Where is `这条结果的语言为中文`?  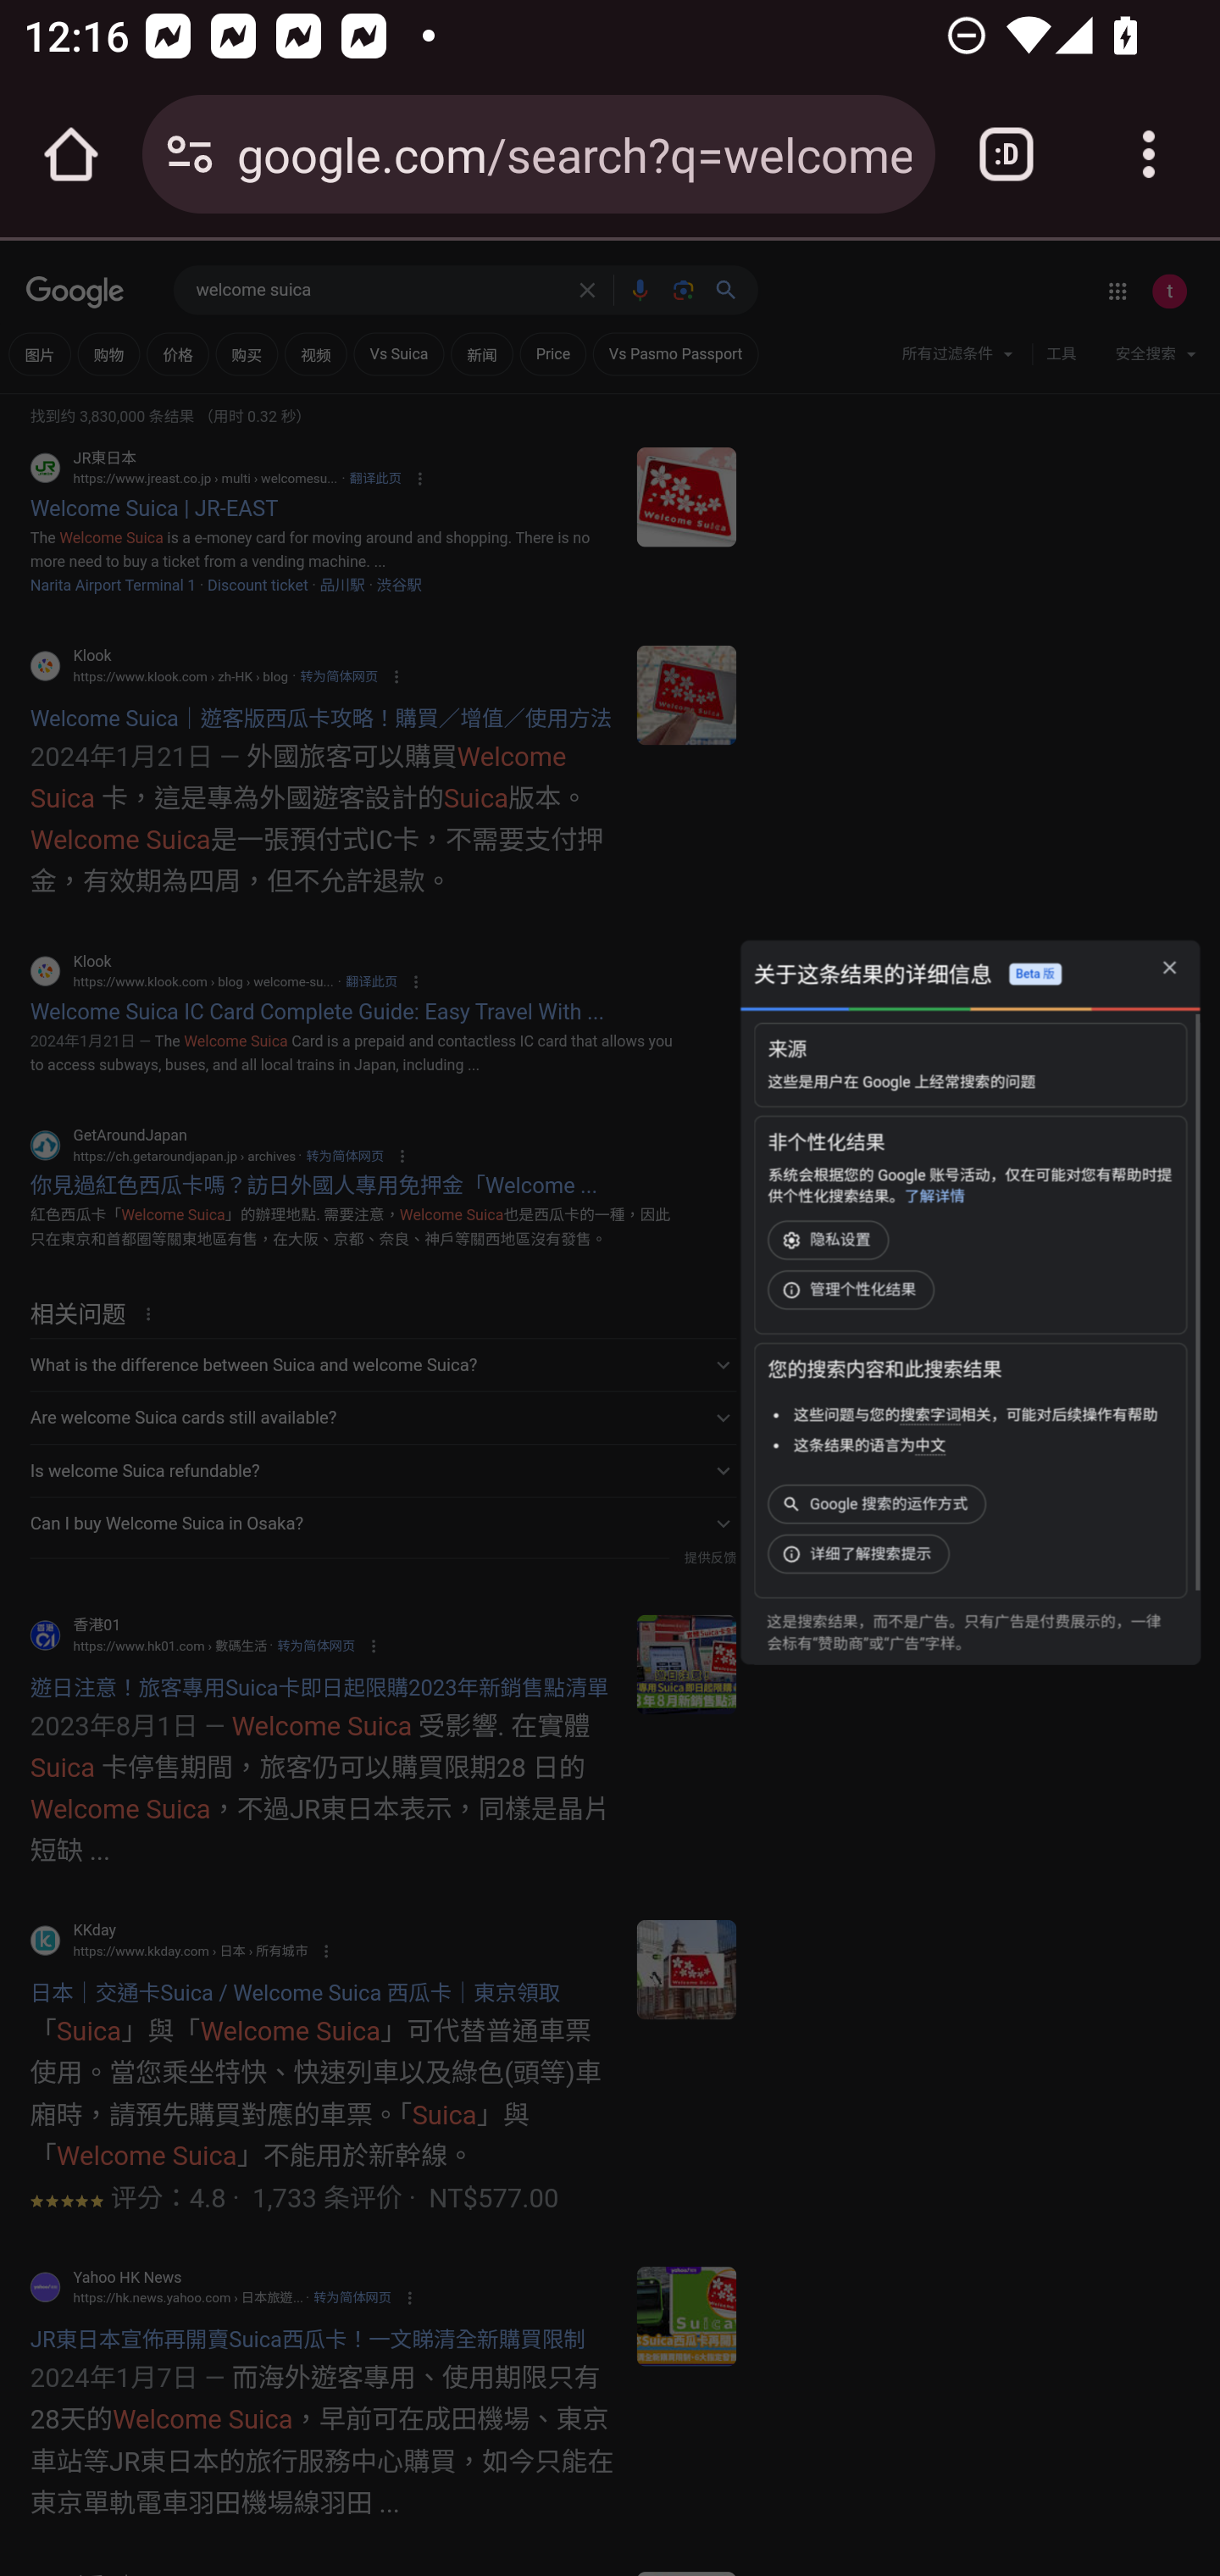
这条结果的语言为中文 is located at coordinates (869, 1446).